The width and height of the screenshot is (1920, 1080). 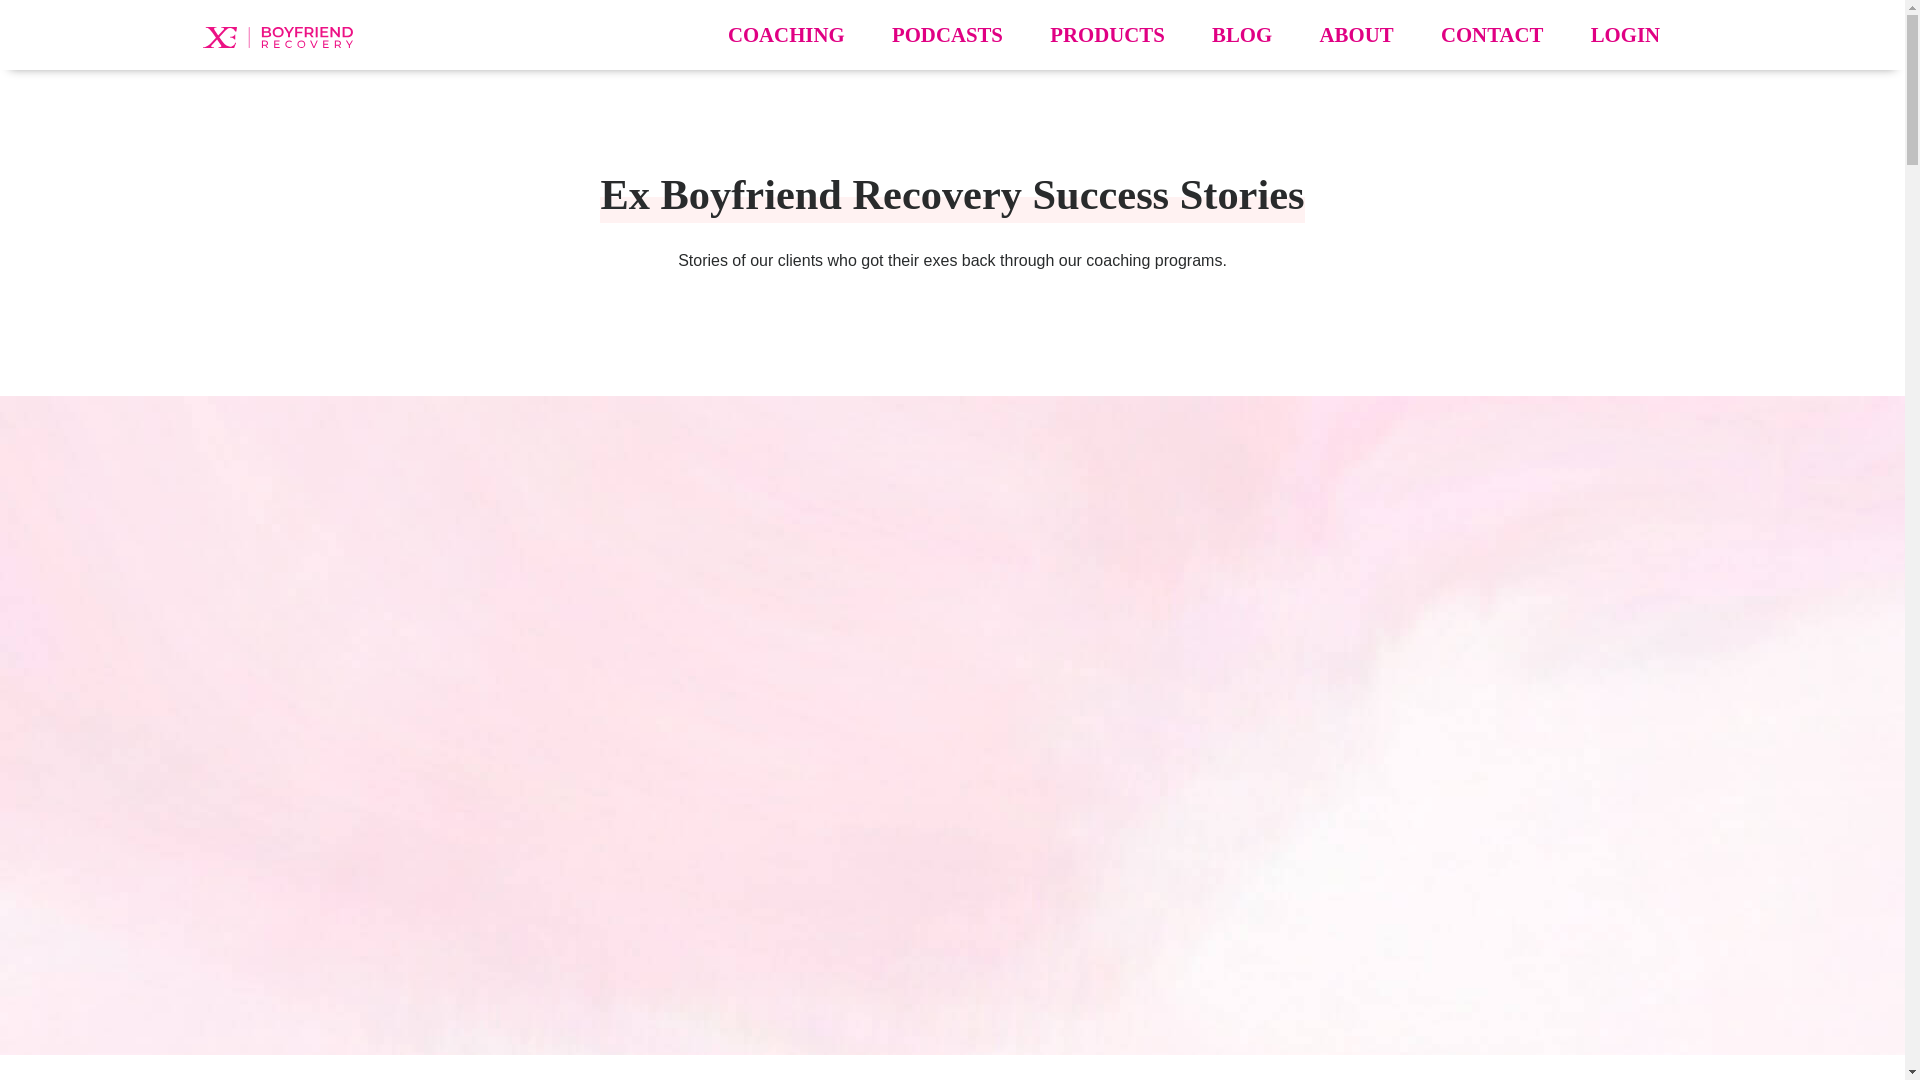 What do you see at coordinates (1626, 34) in the screenshot?
I see `LOGIN` at bounding box center [1626, 34].